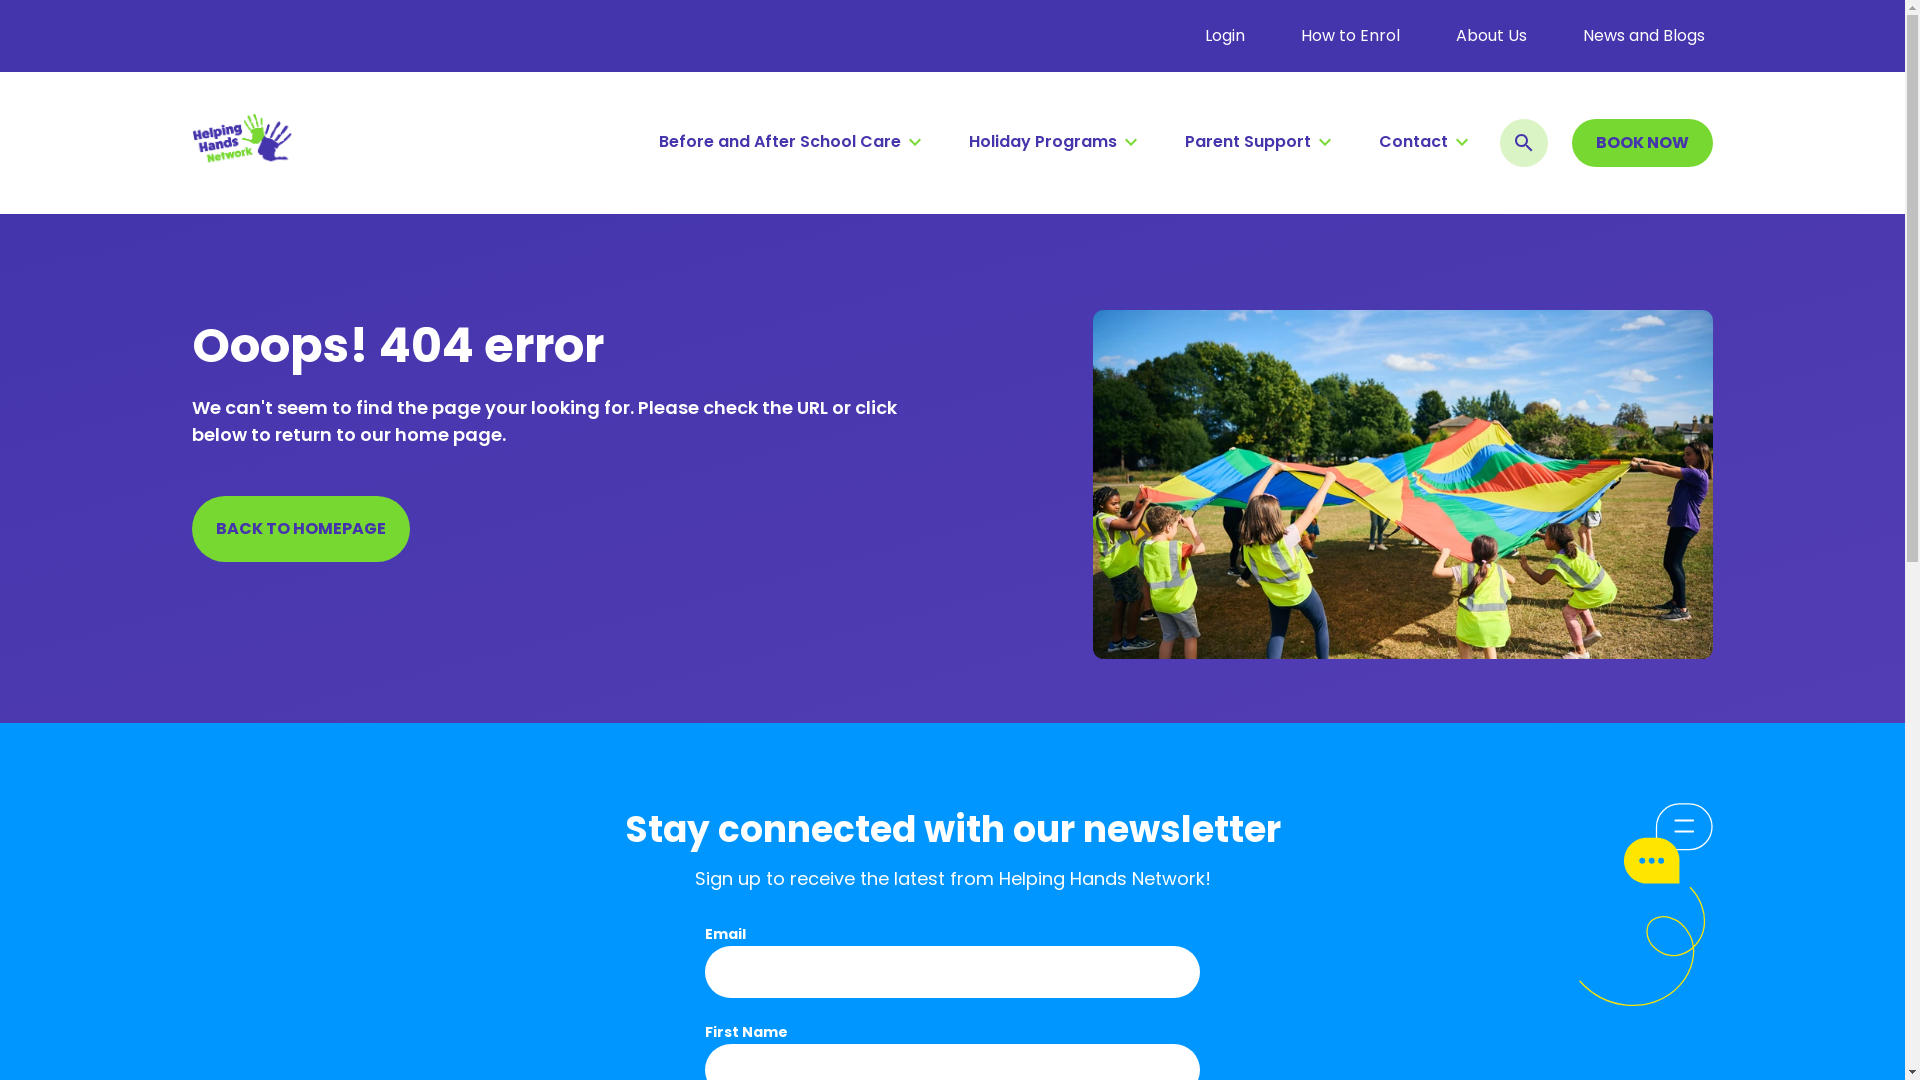 This screenshot has height=1080, width=1920. Describe the element at coordinates (790, 143) in the screenshot. I see `Before and After School Care` at that location.